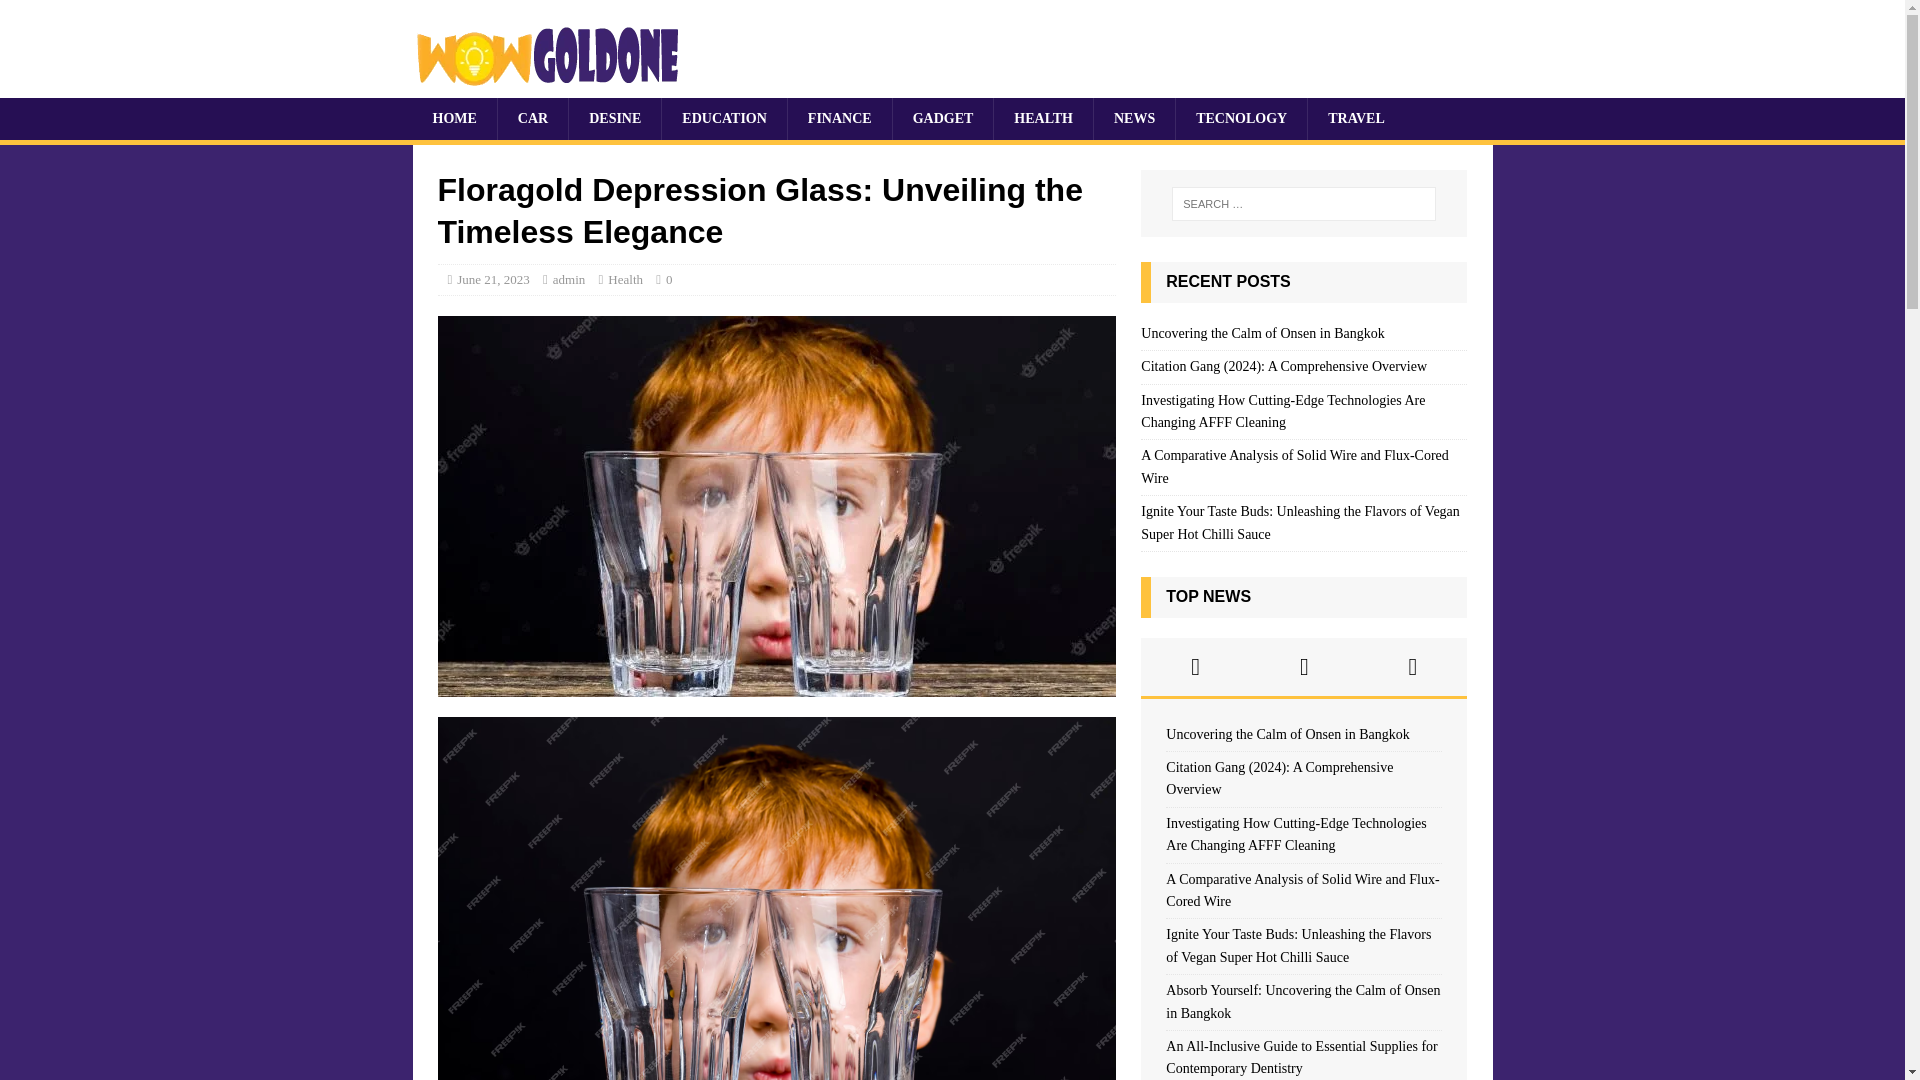 This screenshot has width=1920, height=1080. What do you see at coordinates (943, 119) in the screenshot?
I see `GADGET` at bounding box center [943, 119].